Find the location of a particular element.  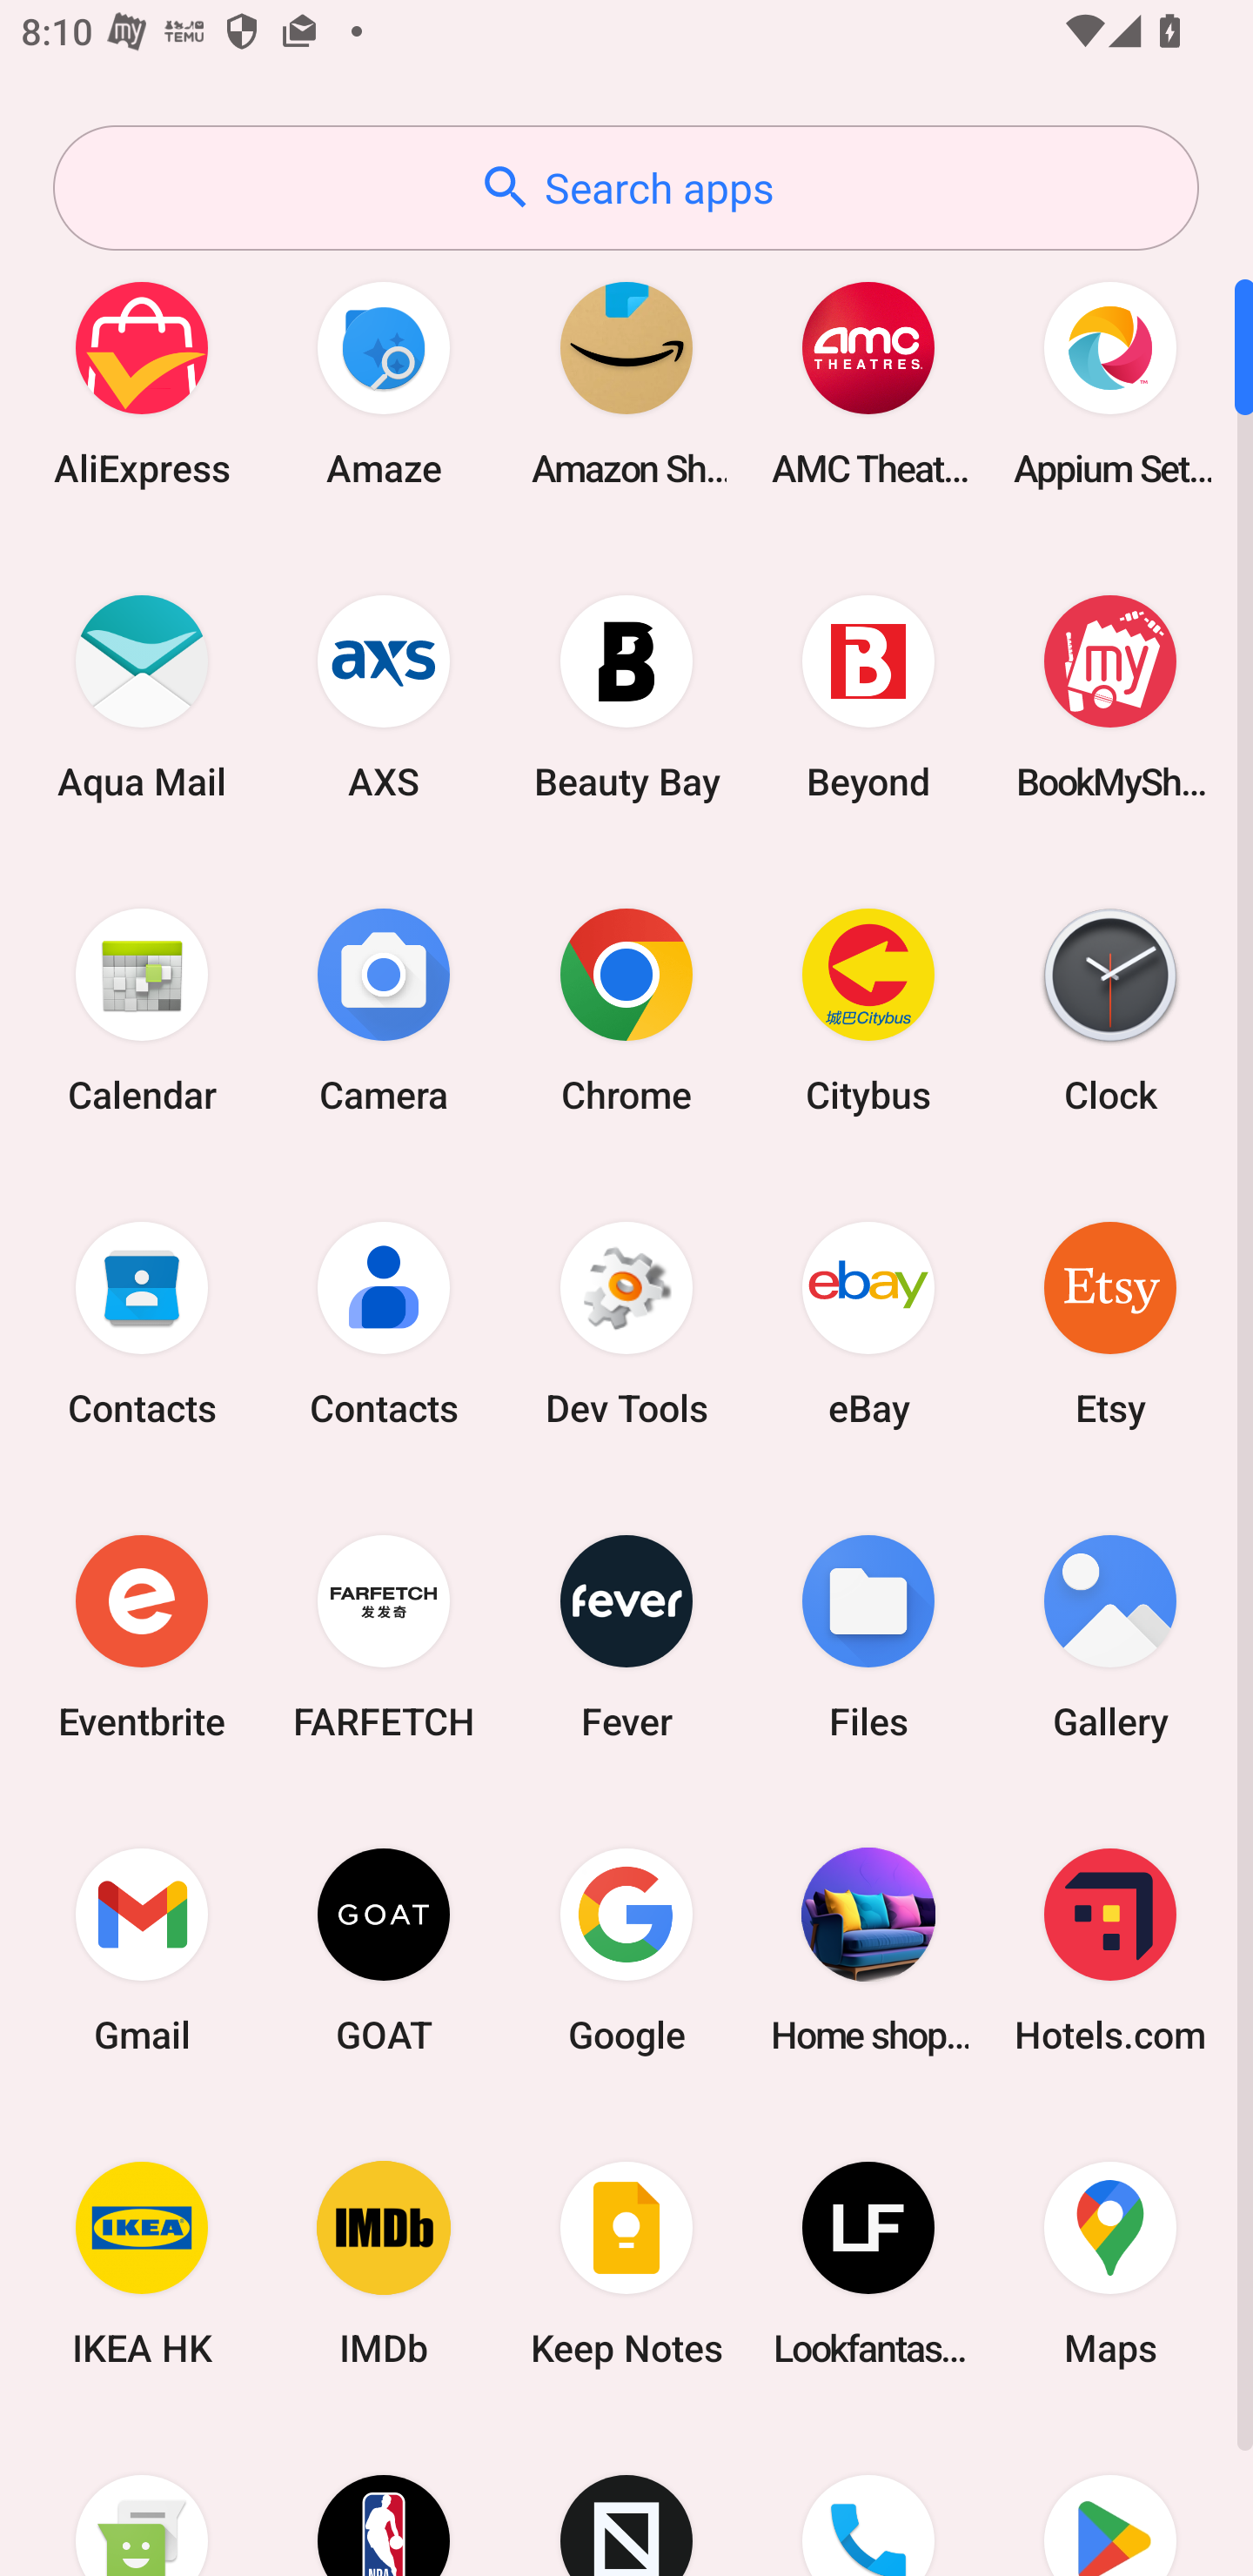

Novelship is located at coordinates (626, 2499).